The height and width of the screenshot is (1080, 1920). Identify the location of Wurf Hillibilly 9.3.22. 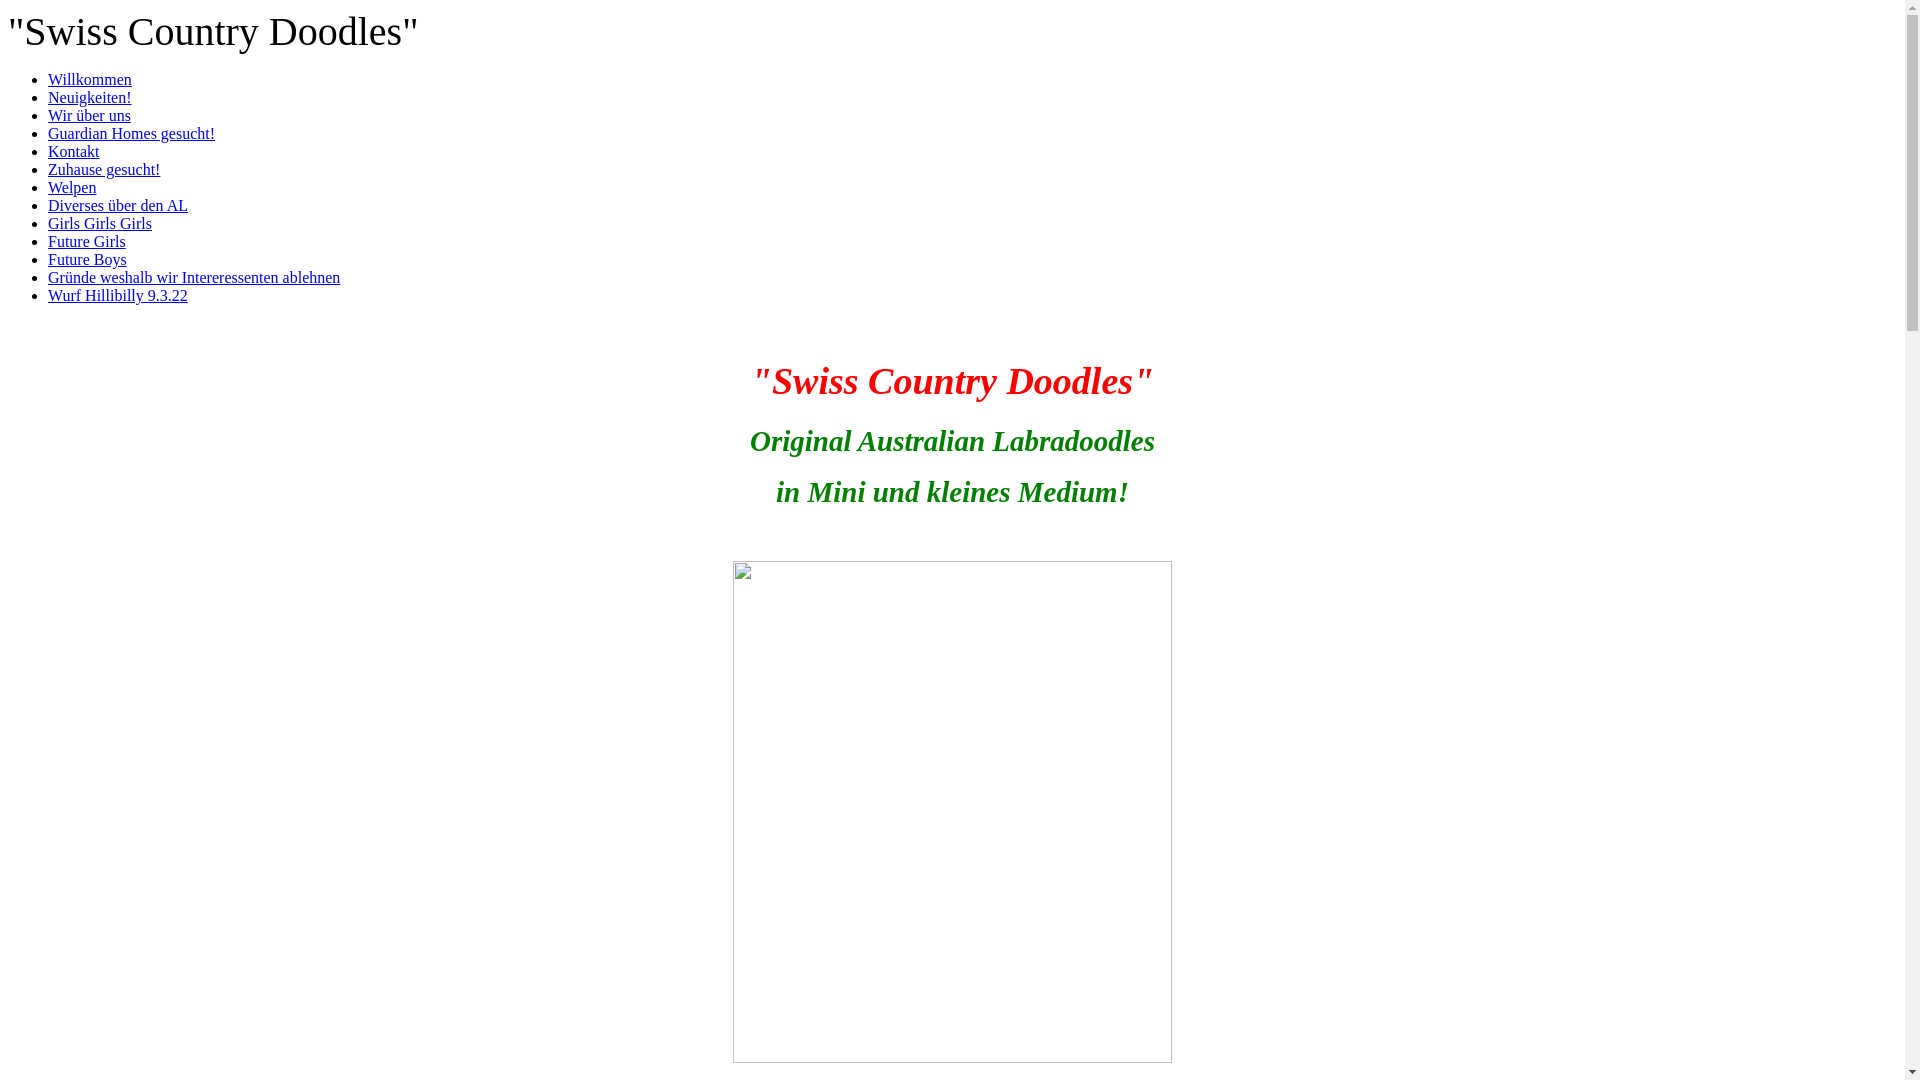
(118, 296).